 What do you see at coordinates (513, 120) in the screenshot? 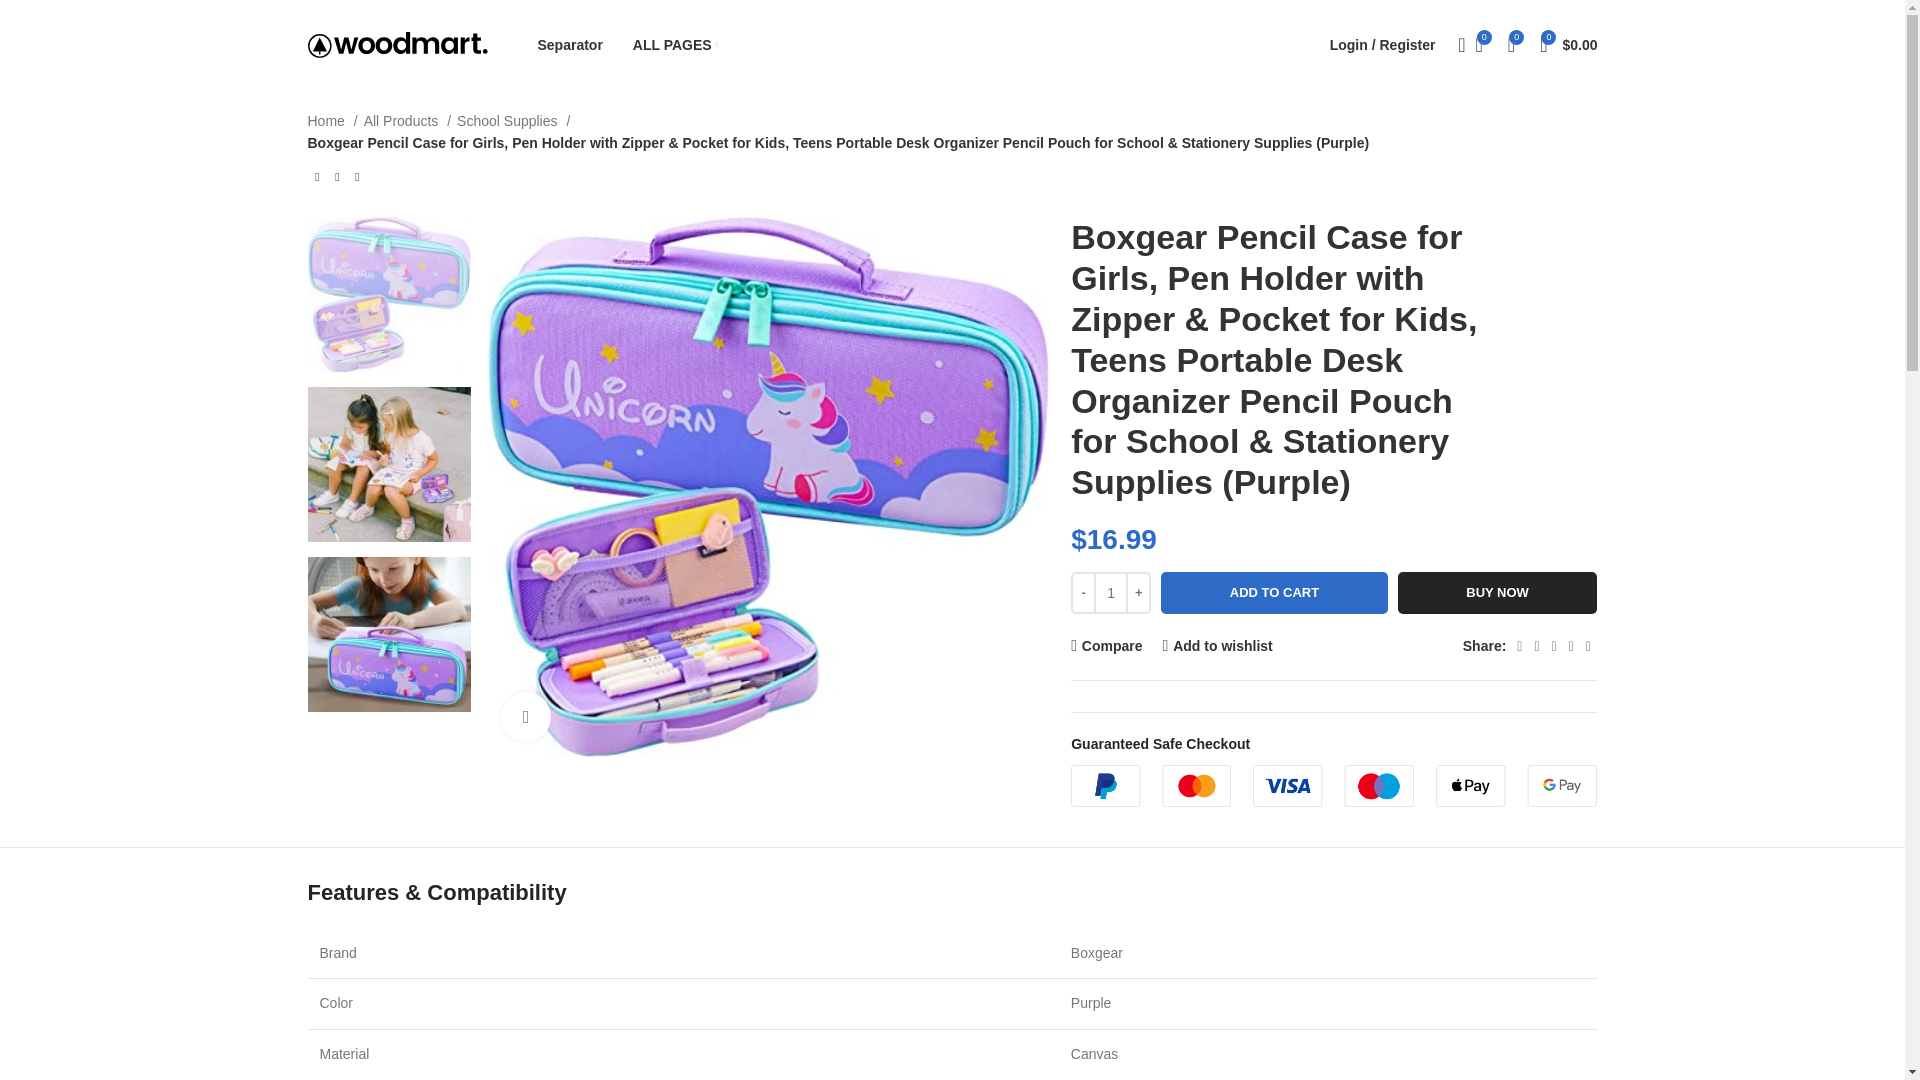
I see `School Supplies` at bounding box center [513, 120].